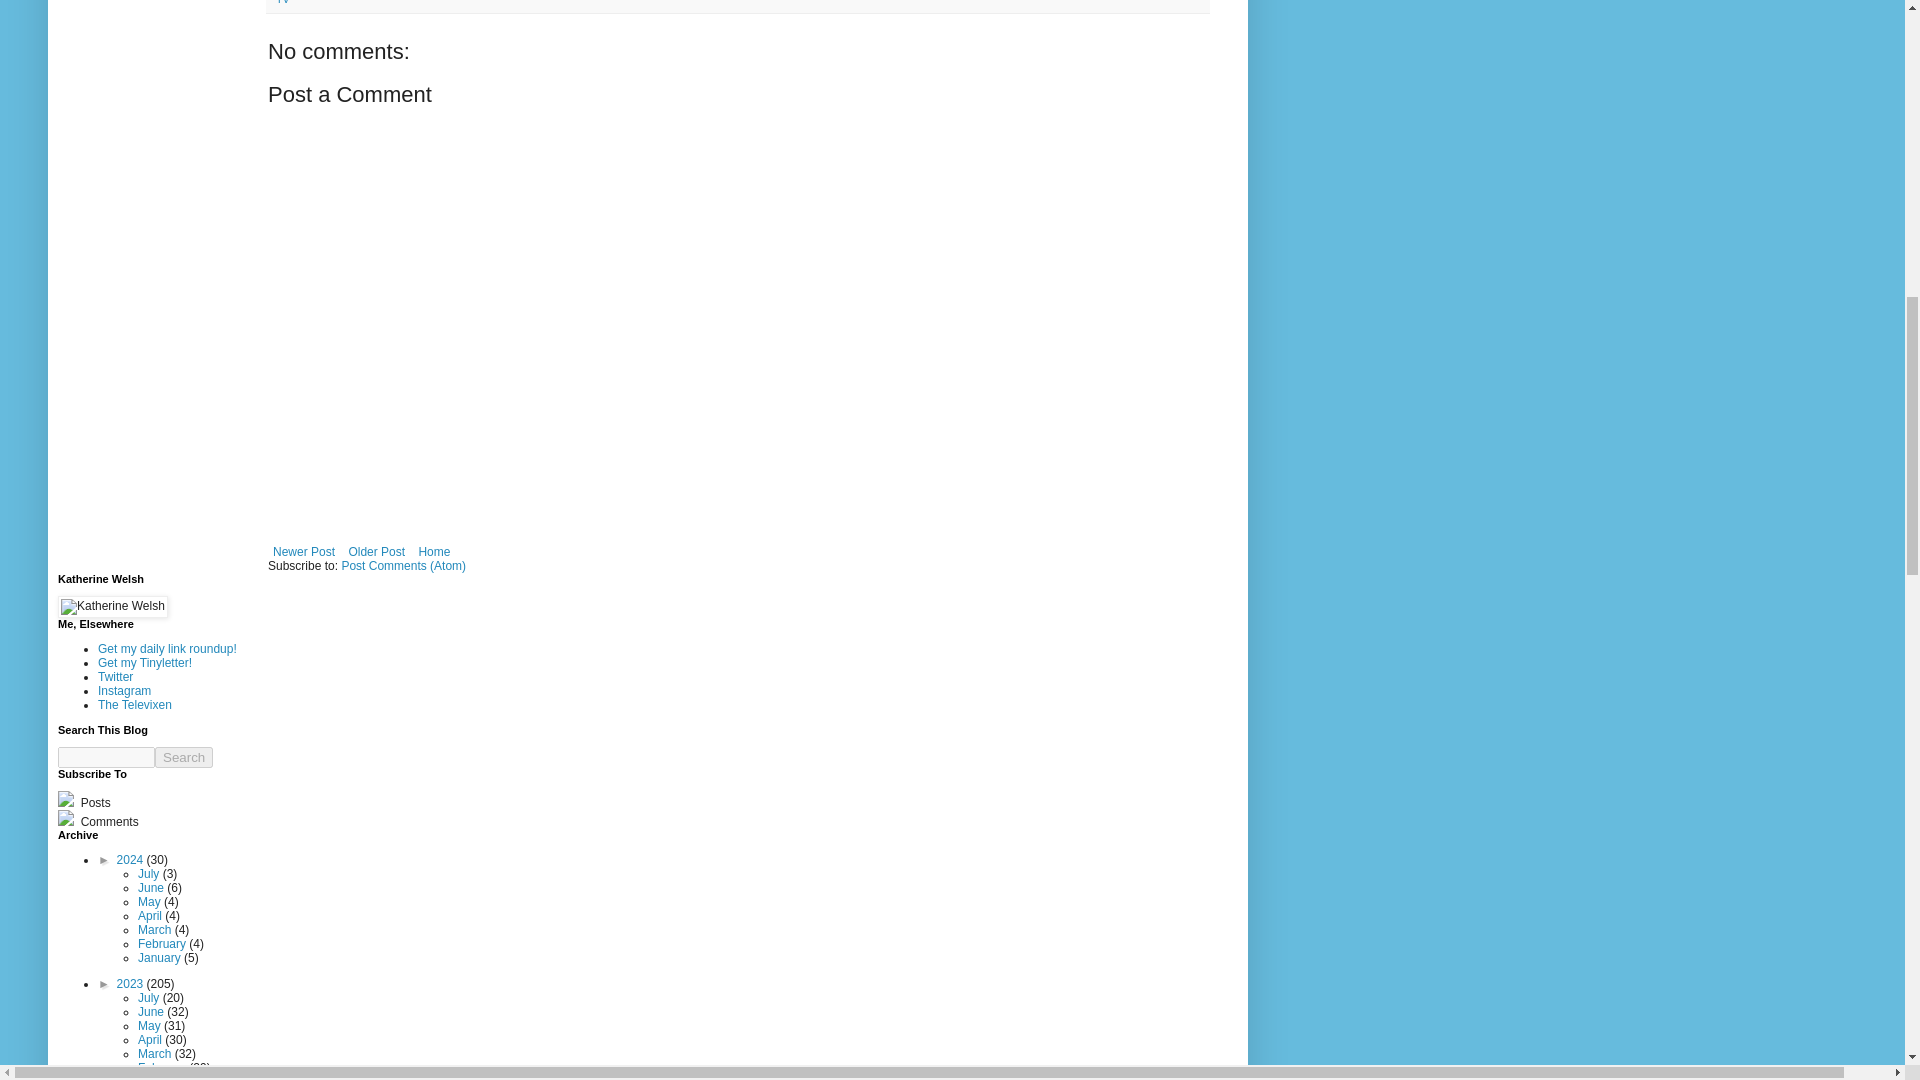  What do you see at coordinates (304, 552) in the screenshot?
I see `Newer Post` at bounding box center [304, 552].